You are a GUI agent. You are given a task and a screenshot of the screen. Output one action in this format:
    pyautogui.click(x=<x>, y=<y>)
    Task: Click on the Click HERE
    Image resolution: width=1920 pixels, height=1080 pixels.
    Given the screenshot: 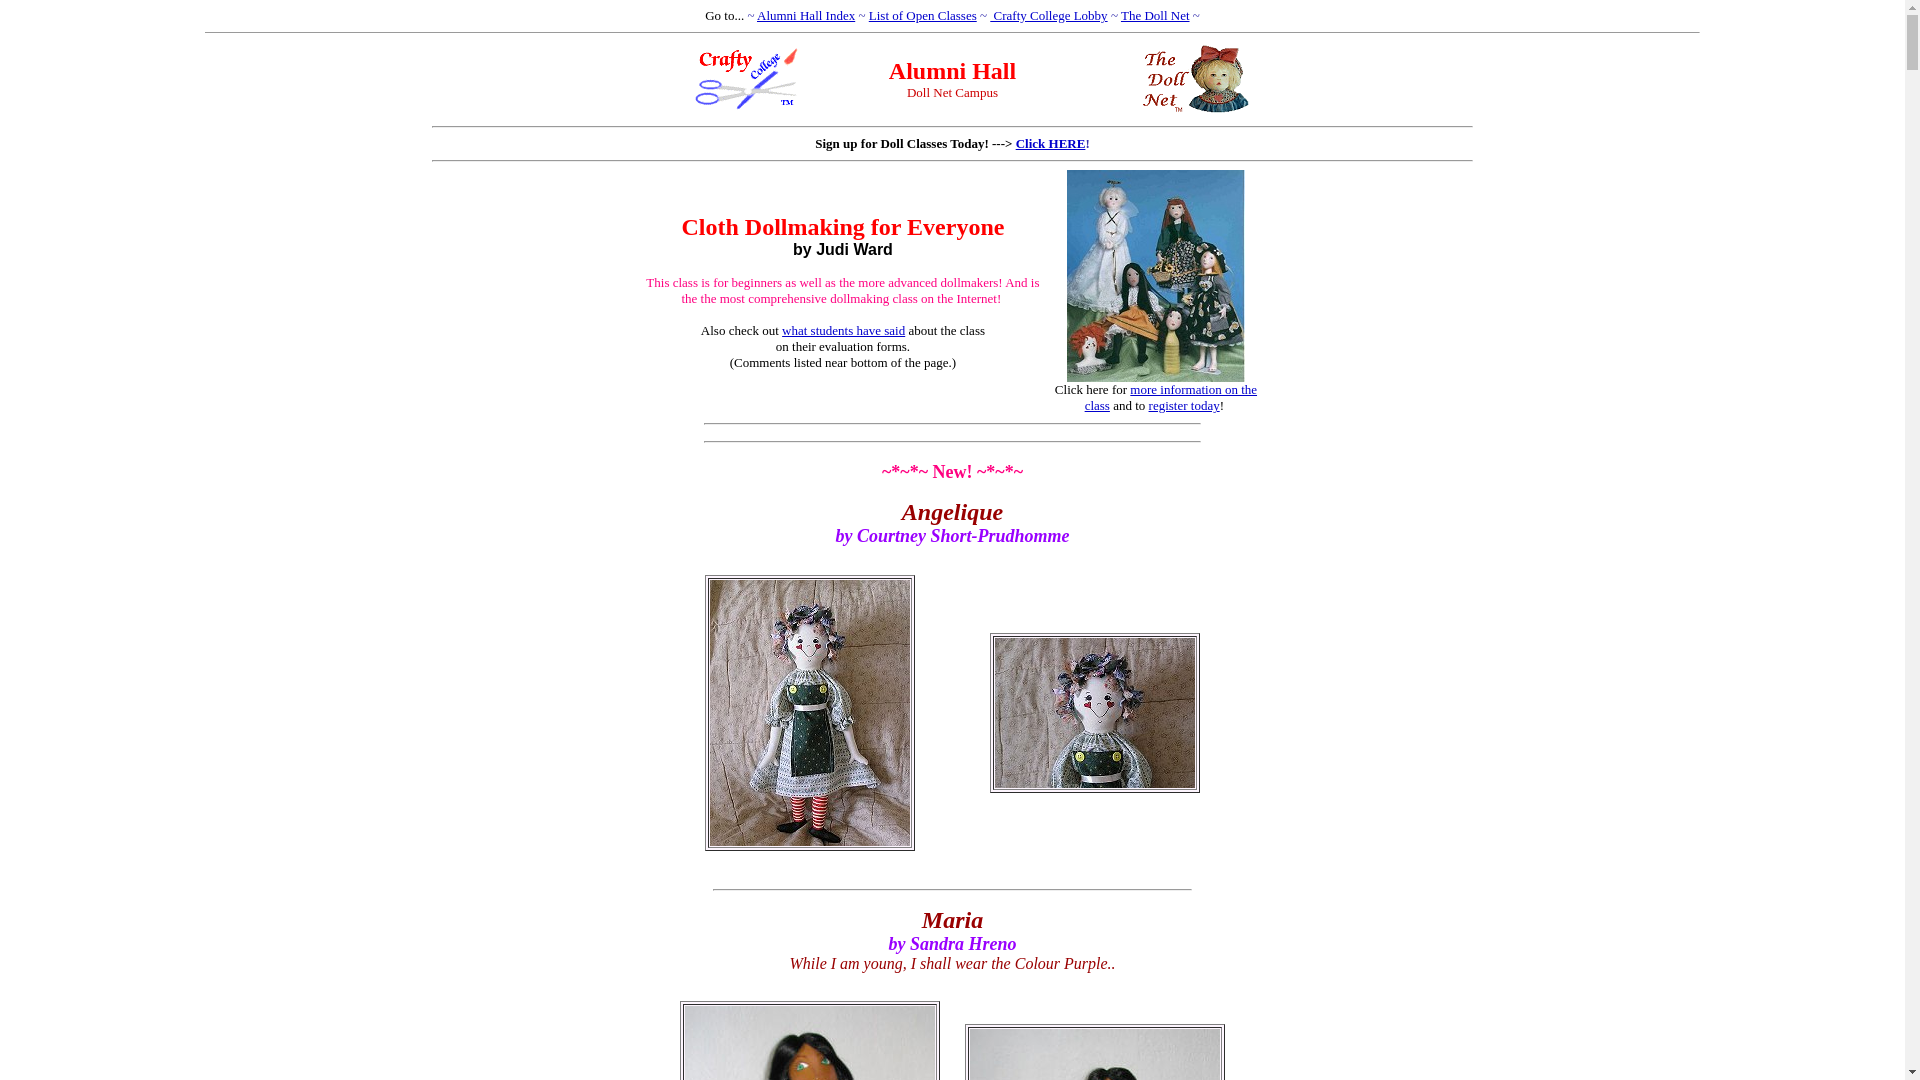 What is the action you would take?
    pyautogui.click(x=1050, y=144)
    